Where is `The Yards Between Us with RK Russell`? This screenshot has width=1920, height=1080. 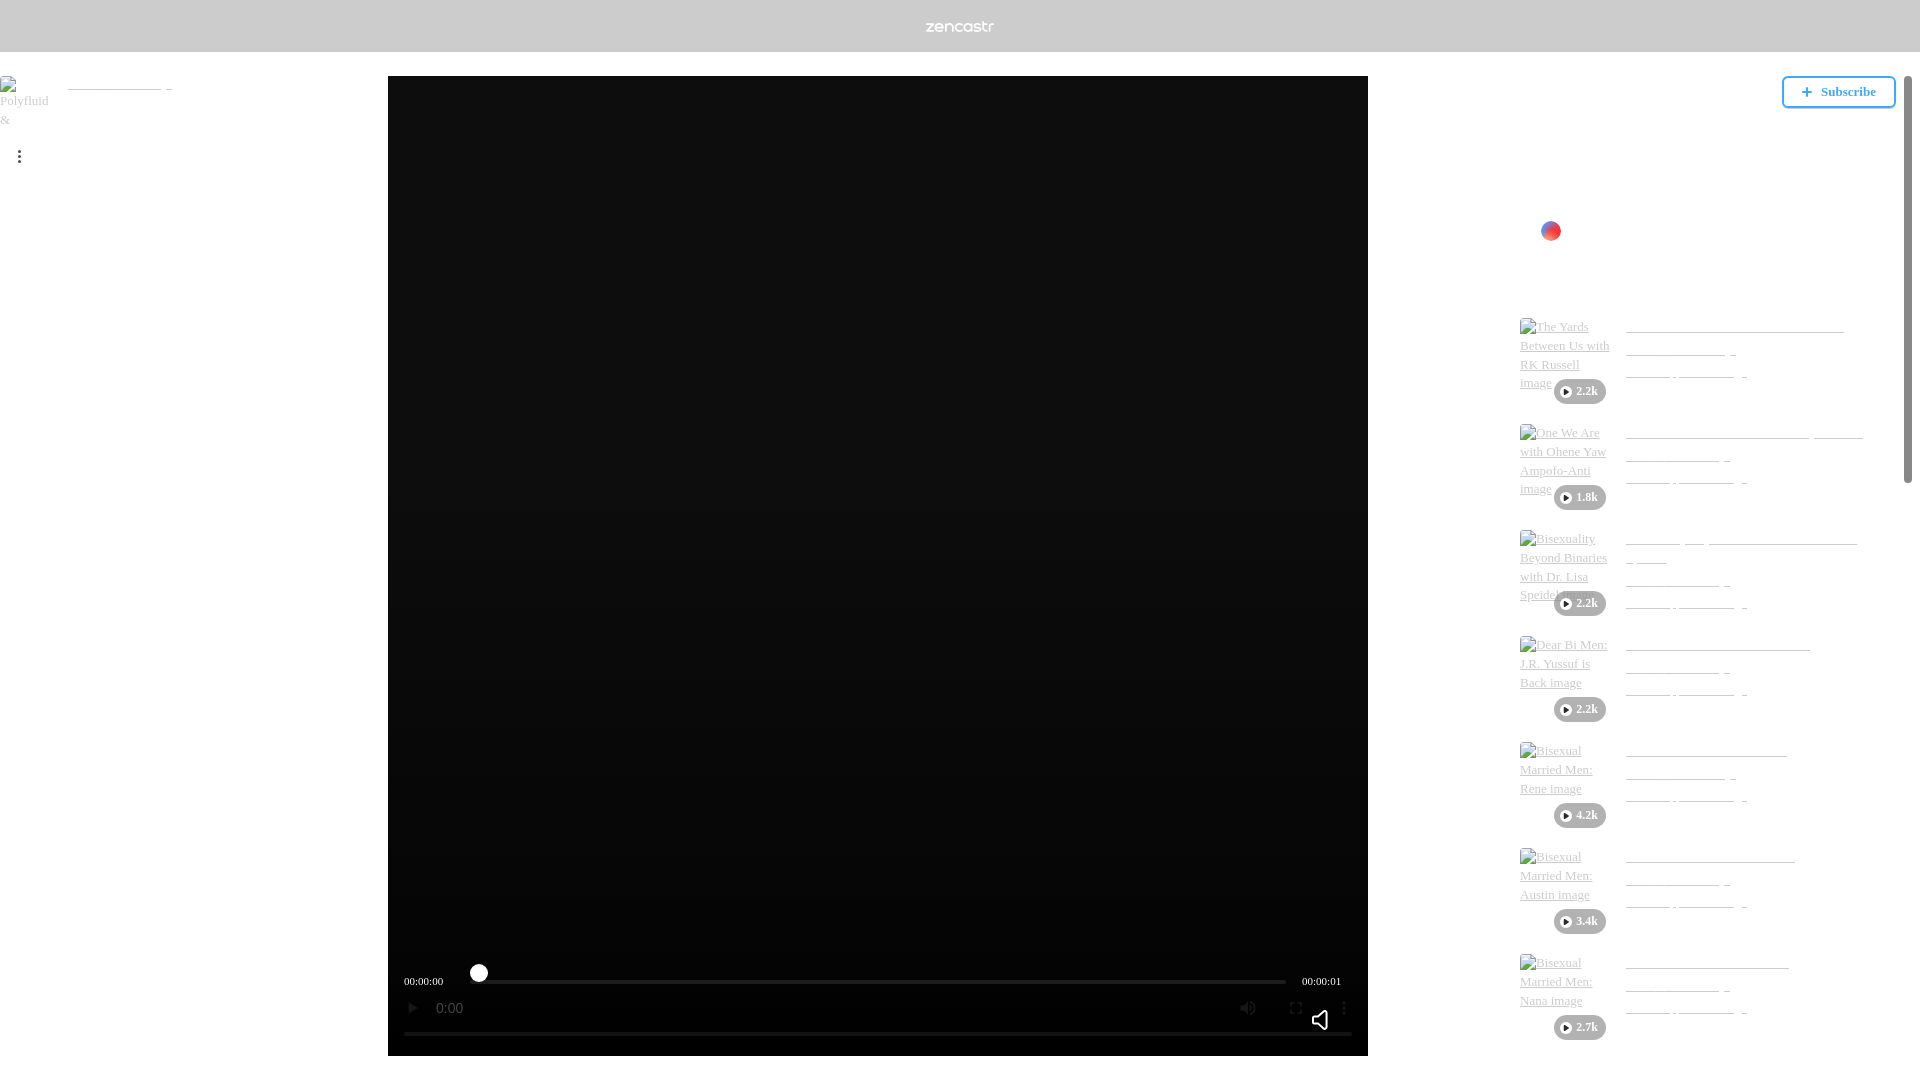
The Yards Between Us with RK Russell is located at coordinates (1734, 326).